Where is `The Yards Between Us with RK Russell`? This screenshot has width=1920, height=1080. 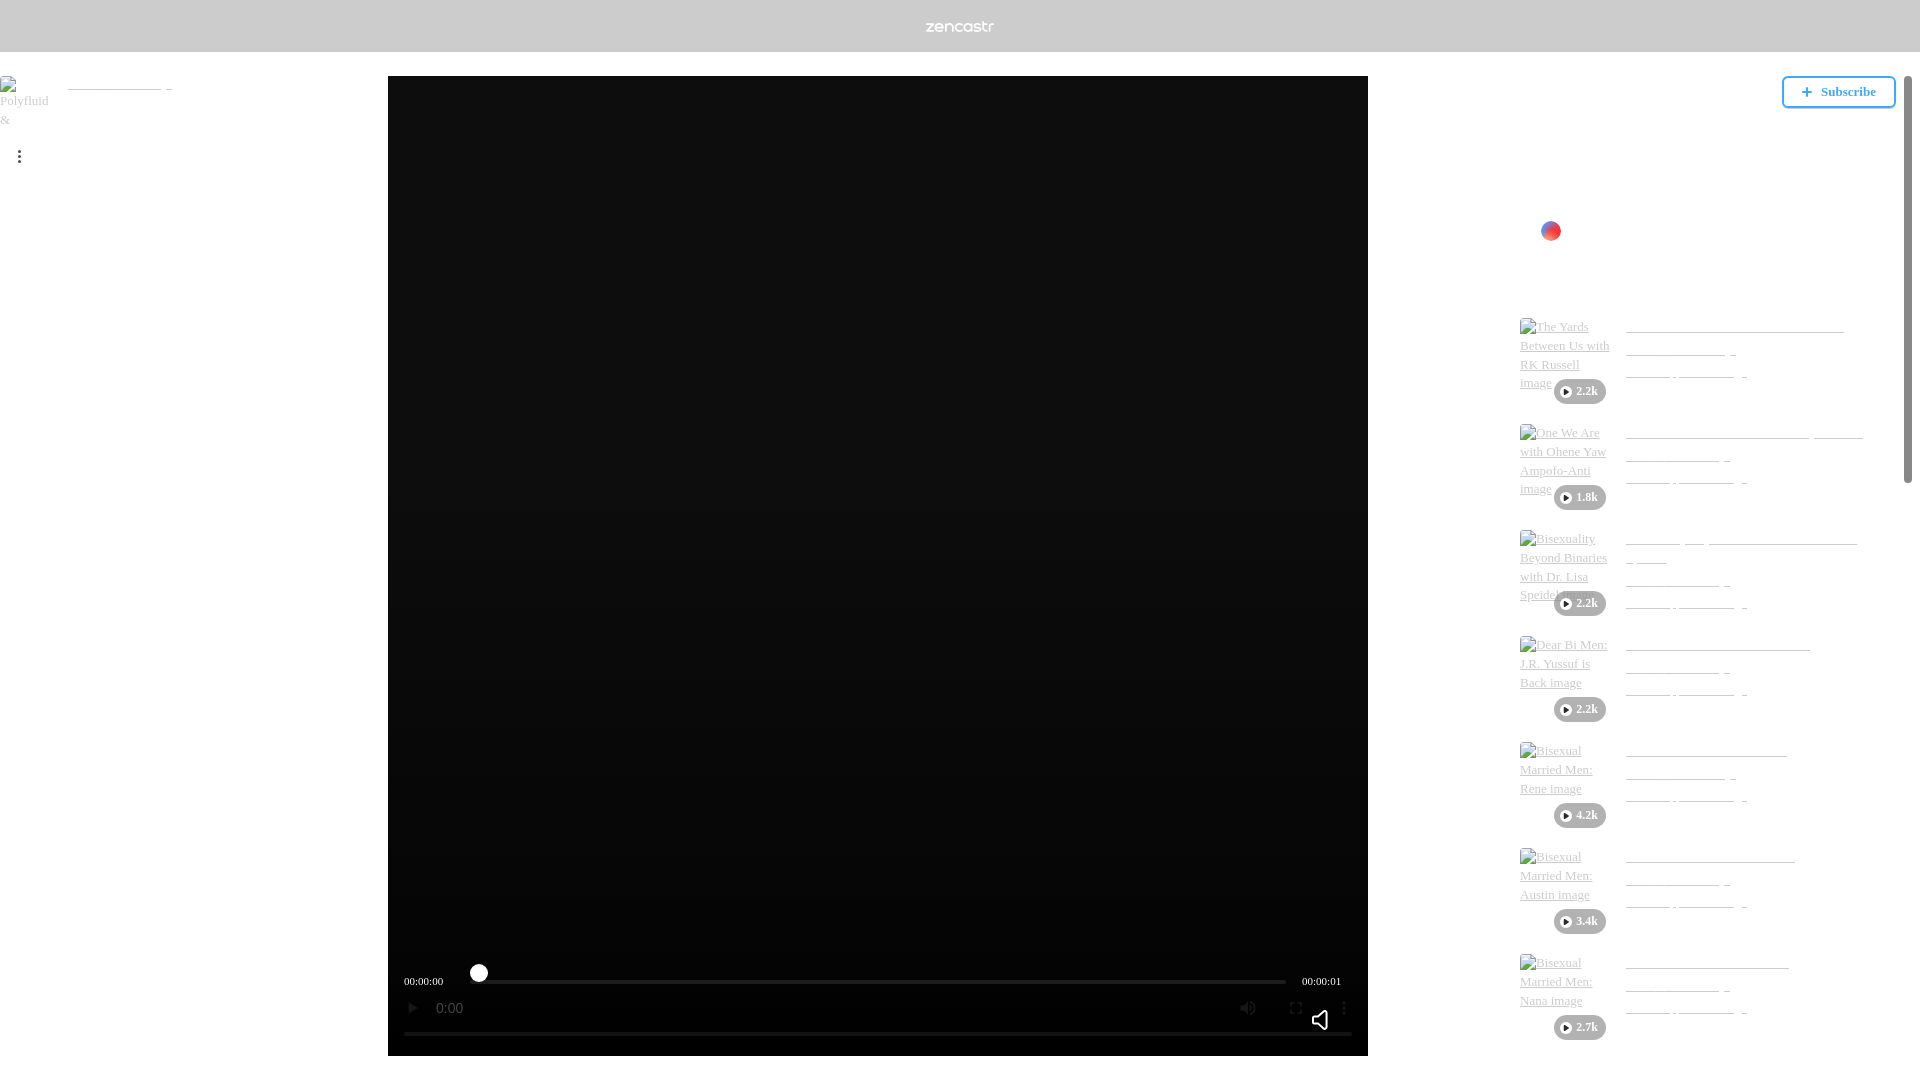
The Yards Between Us with RK Russell is located at coordinates (1734, 326).